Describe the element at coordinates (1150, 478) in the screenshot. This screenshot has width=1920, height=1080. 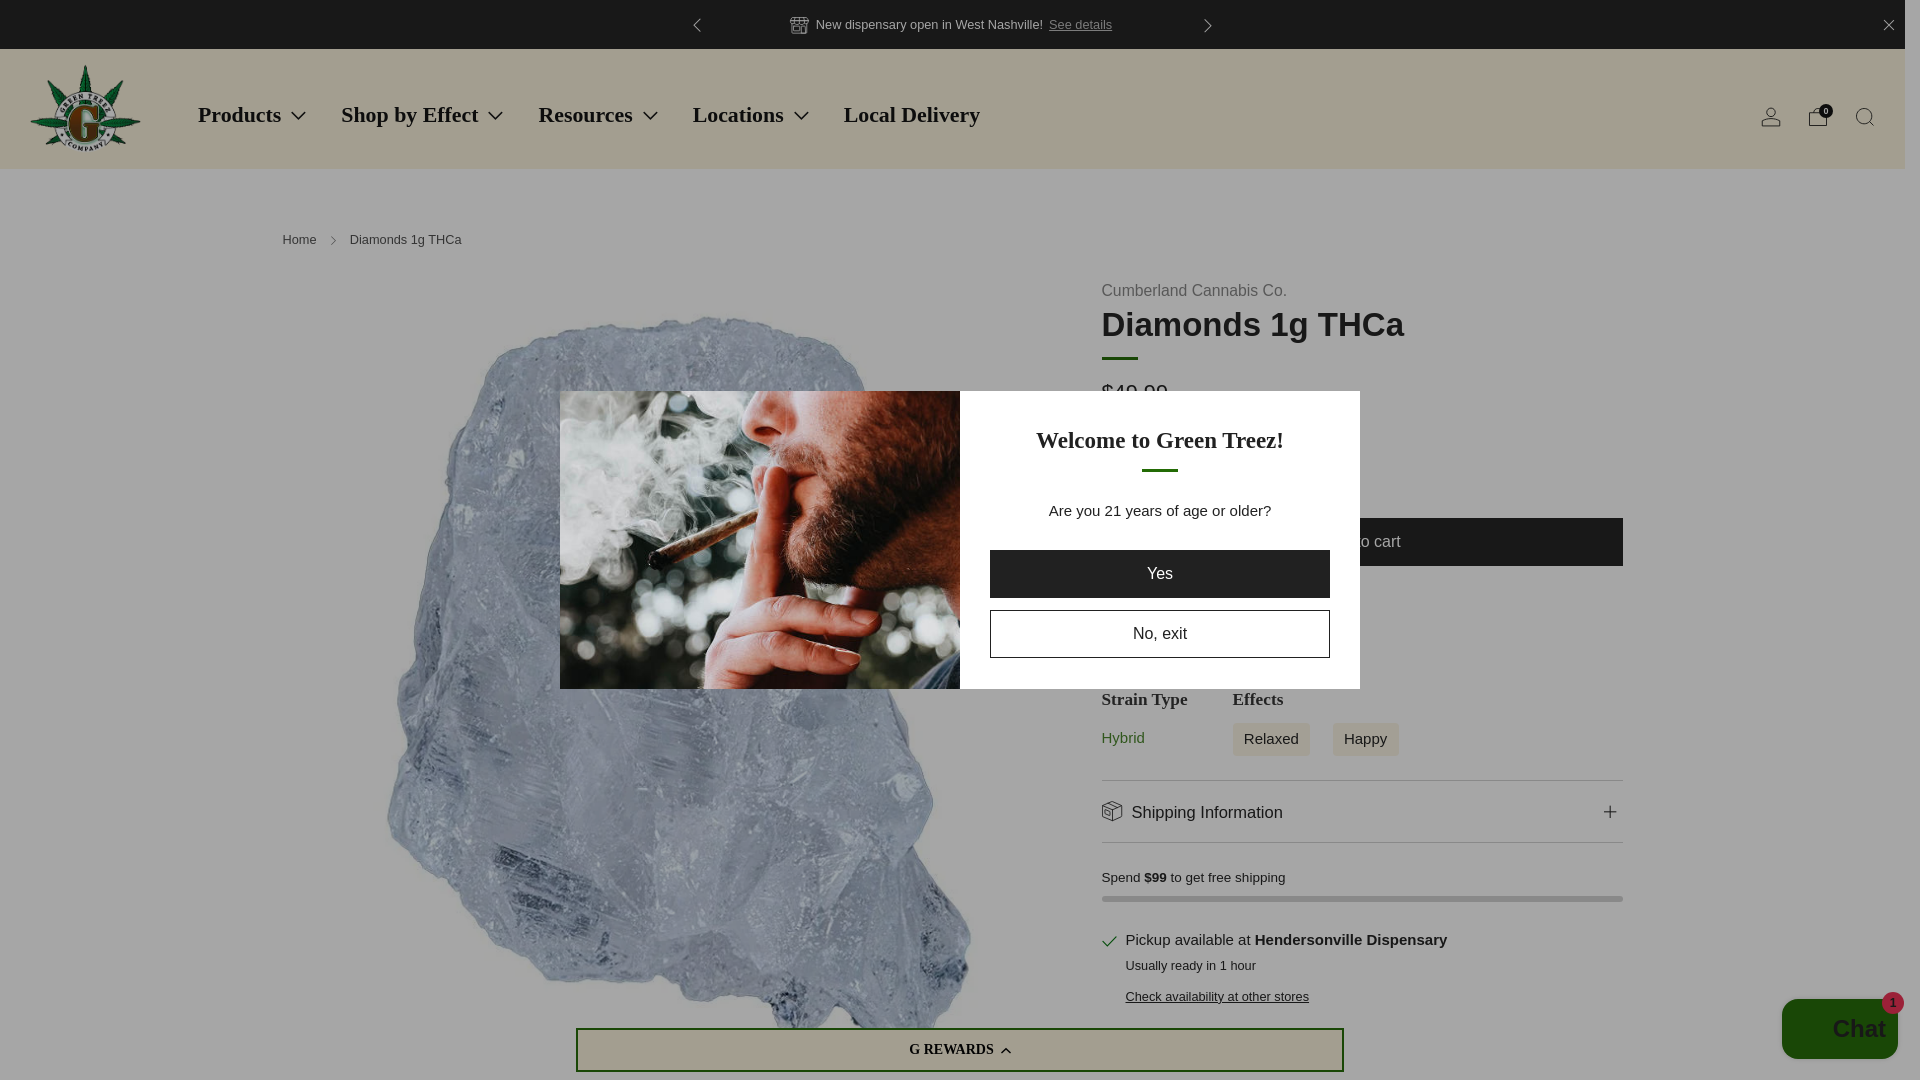
I see `1` at that location.